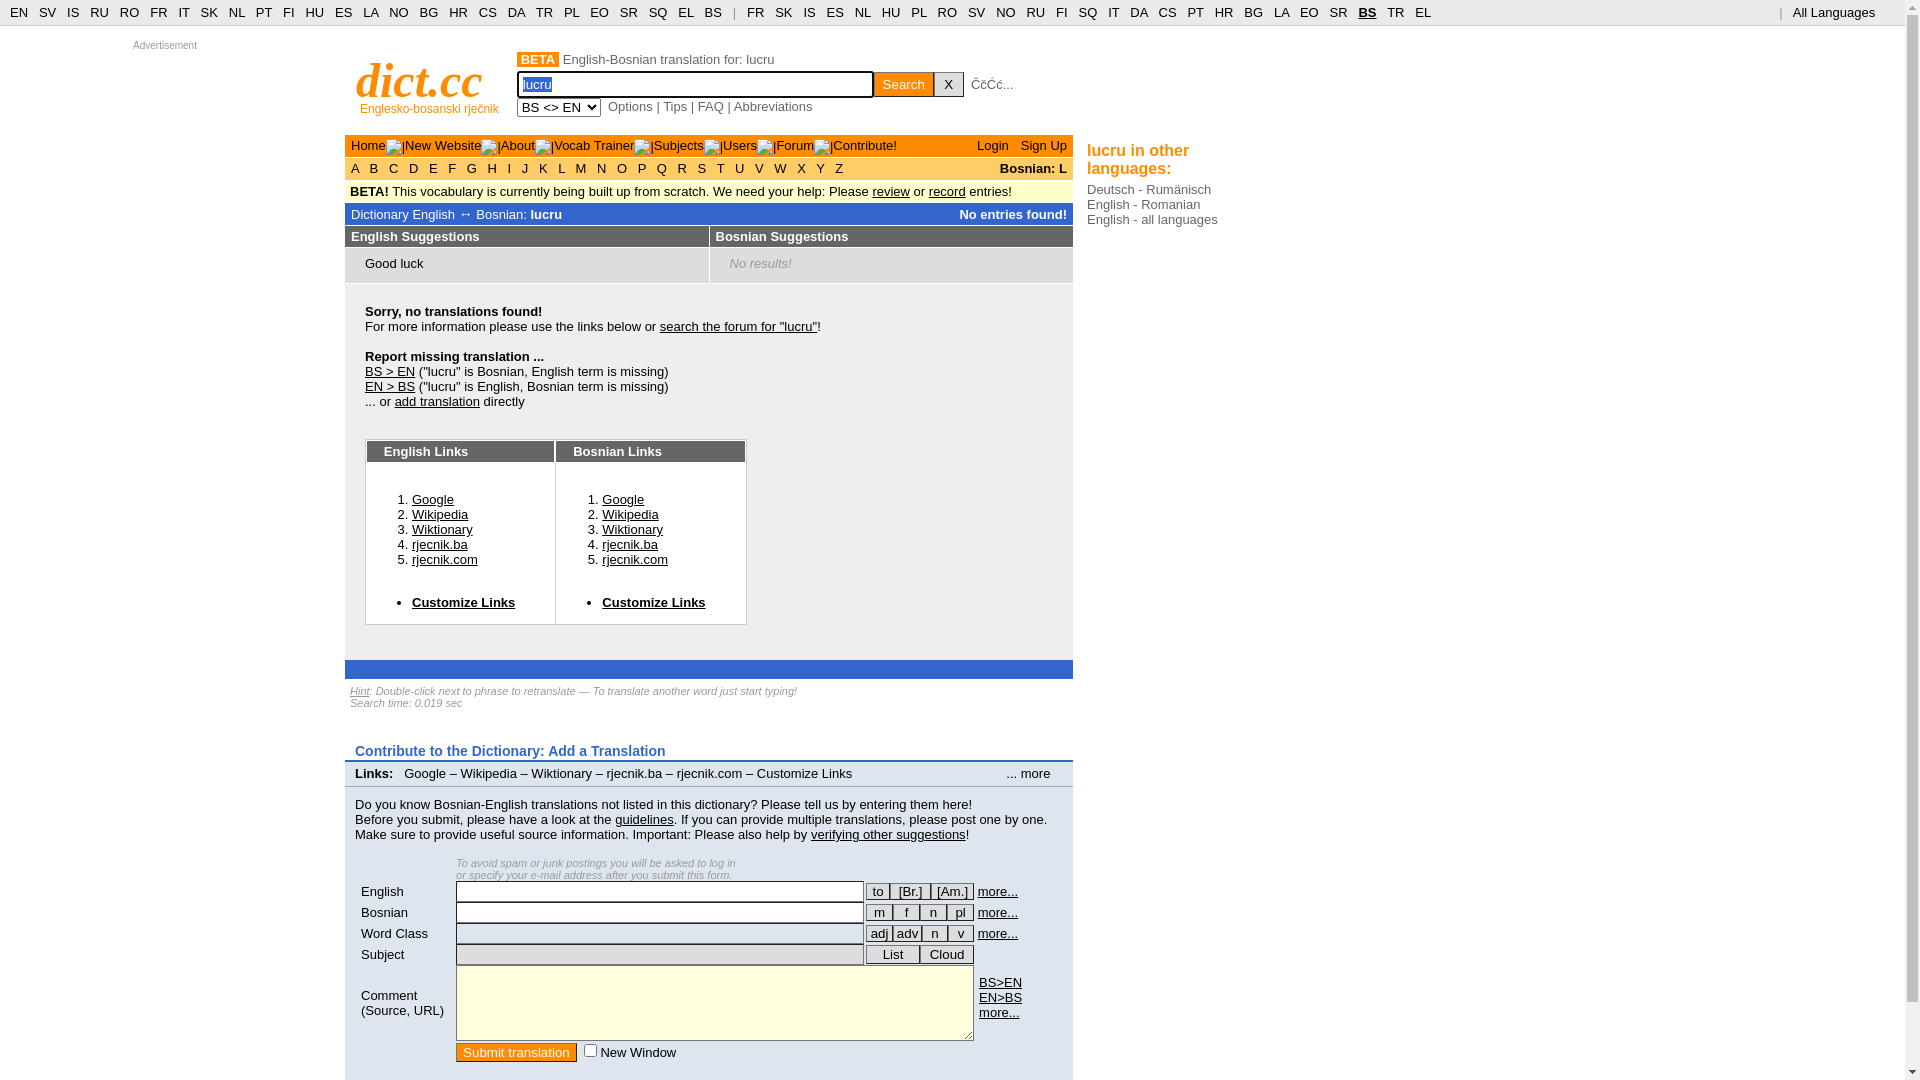  Describe the element at coordinates (1036, 12) in the screenshot. I see `RU` at that location.